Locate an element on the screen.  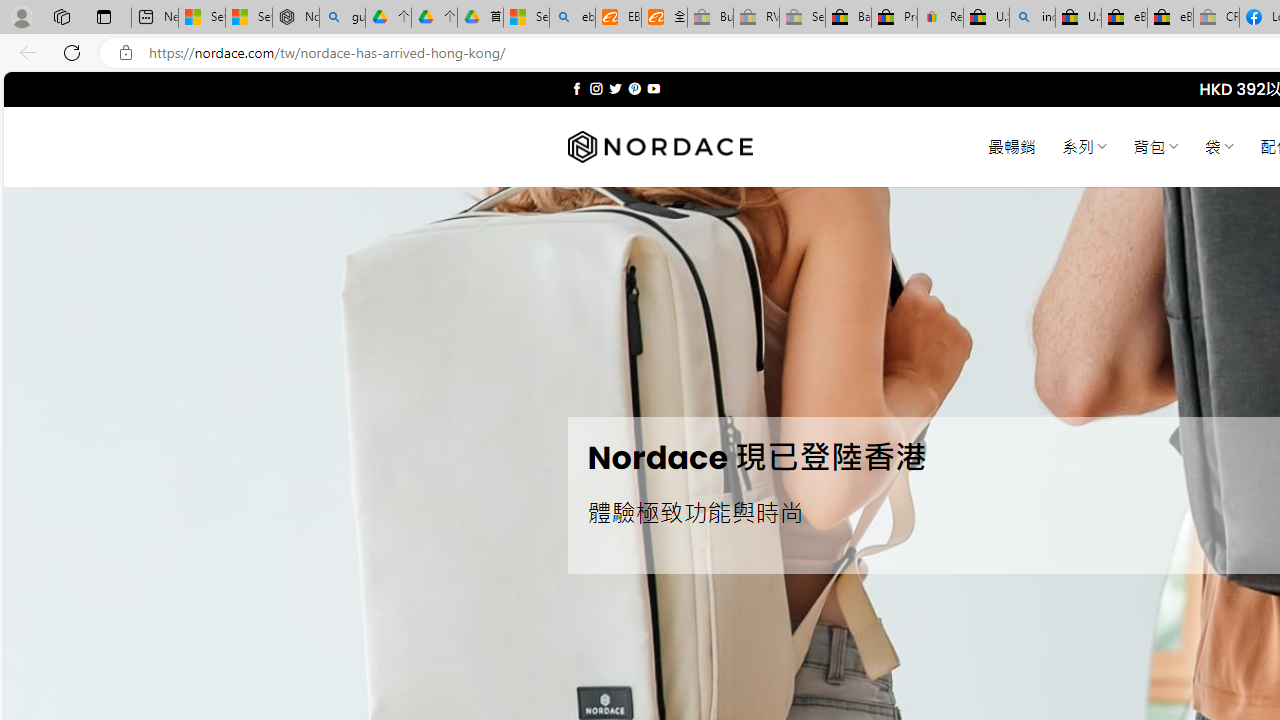
Follow on Pinterest is located at coordinates (634, 88).